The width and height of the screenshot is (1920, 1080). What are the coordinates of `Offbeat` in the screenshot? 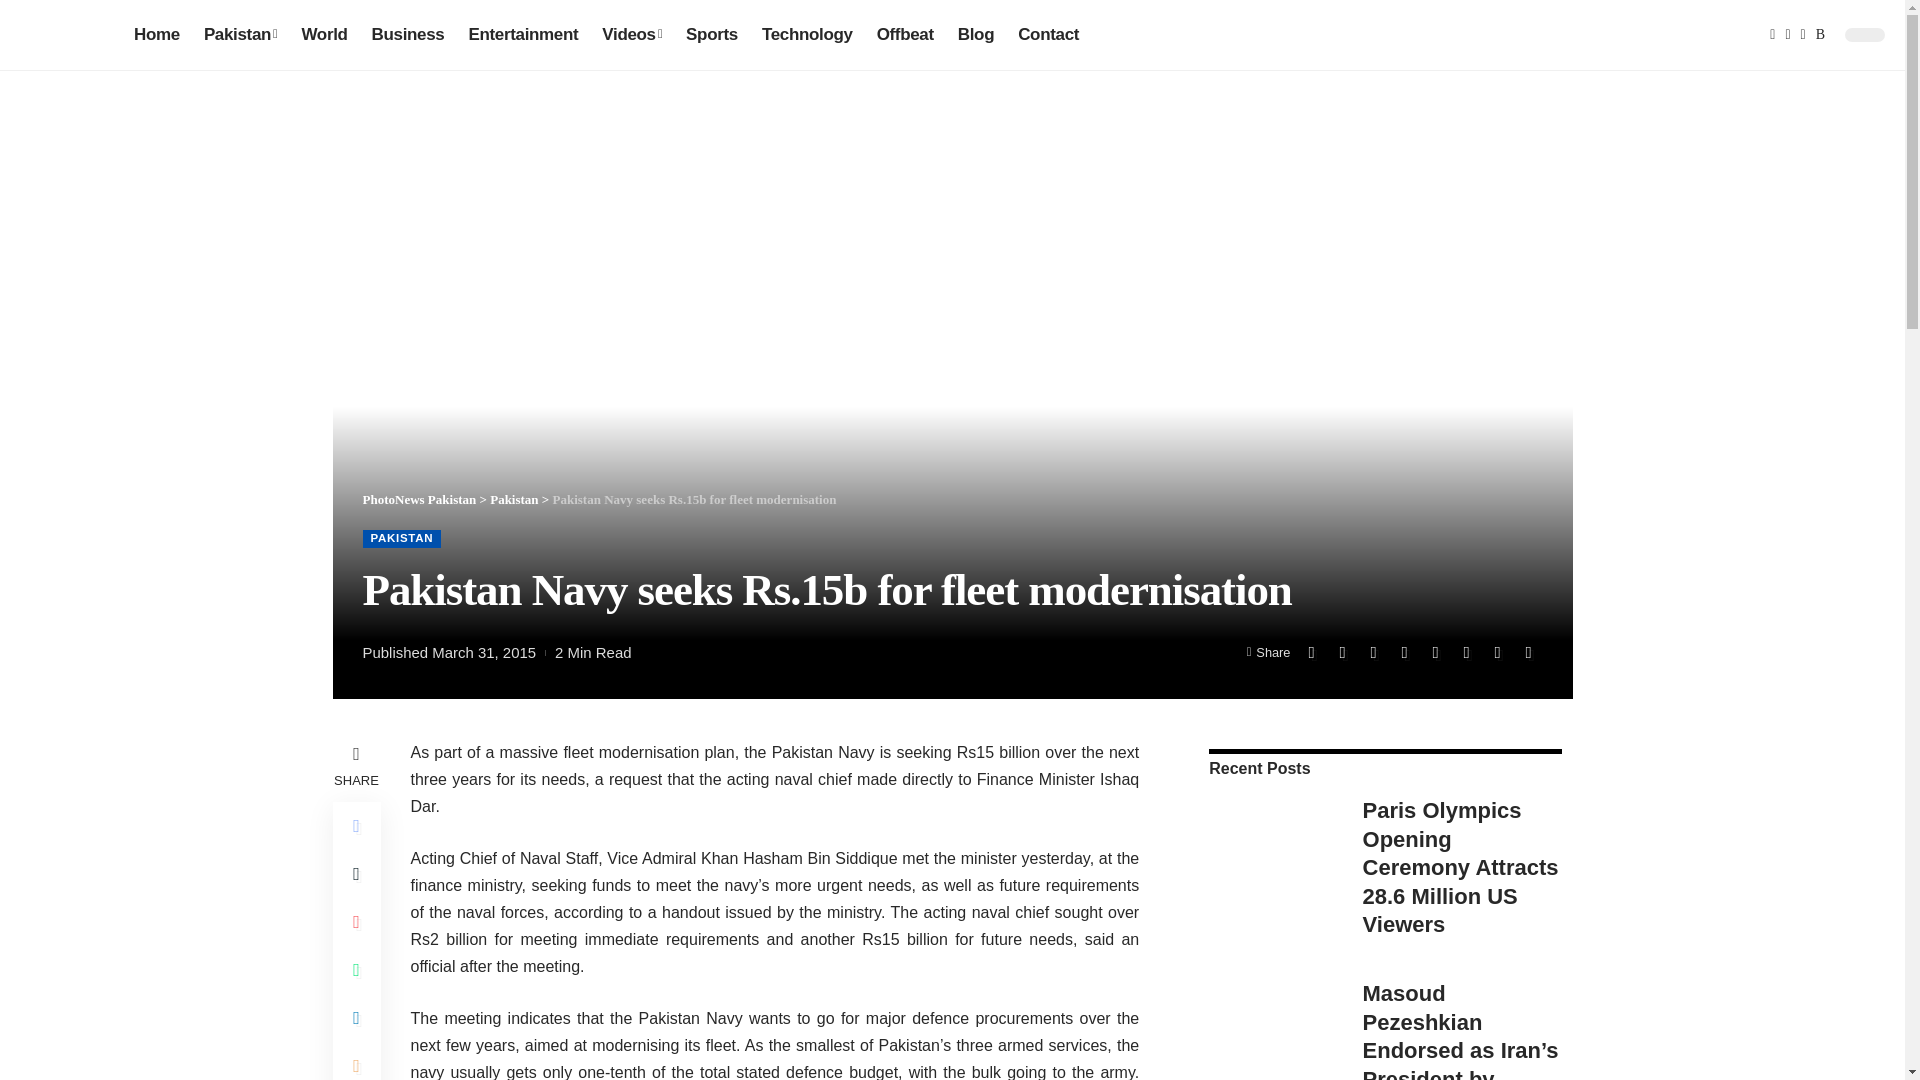 It's located at (906, 34).